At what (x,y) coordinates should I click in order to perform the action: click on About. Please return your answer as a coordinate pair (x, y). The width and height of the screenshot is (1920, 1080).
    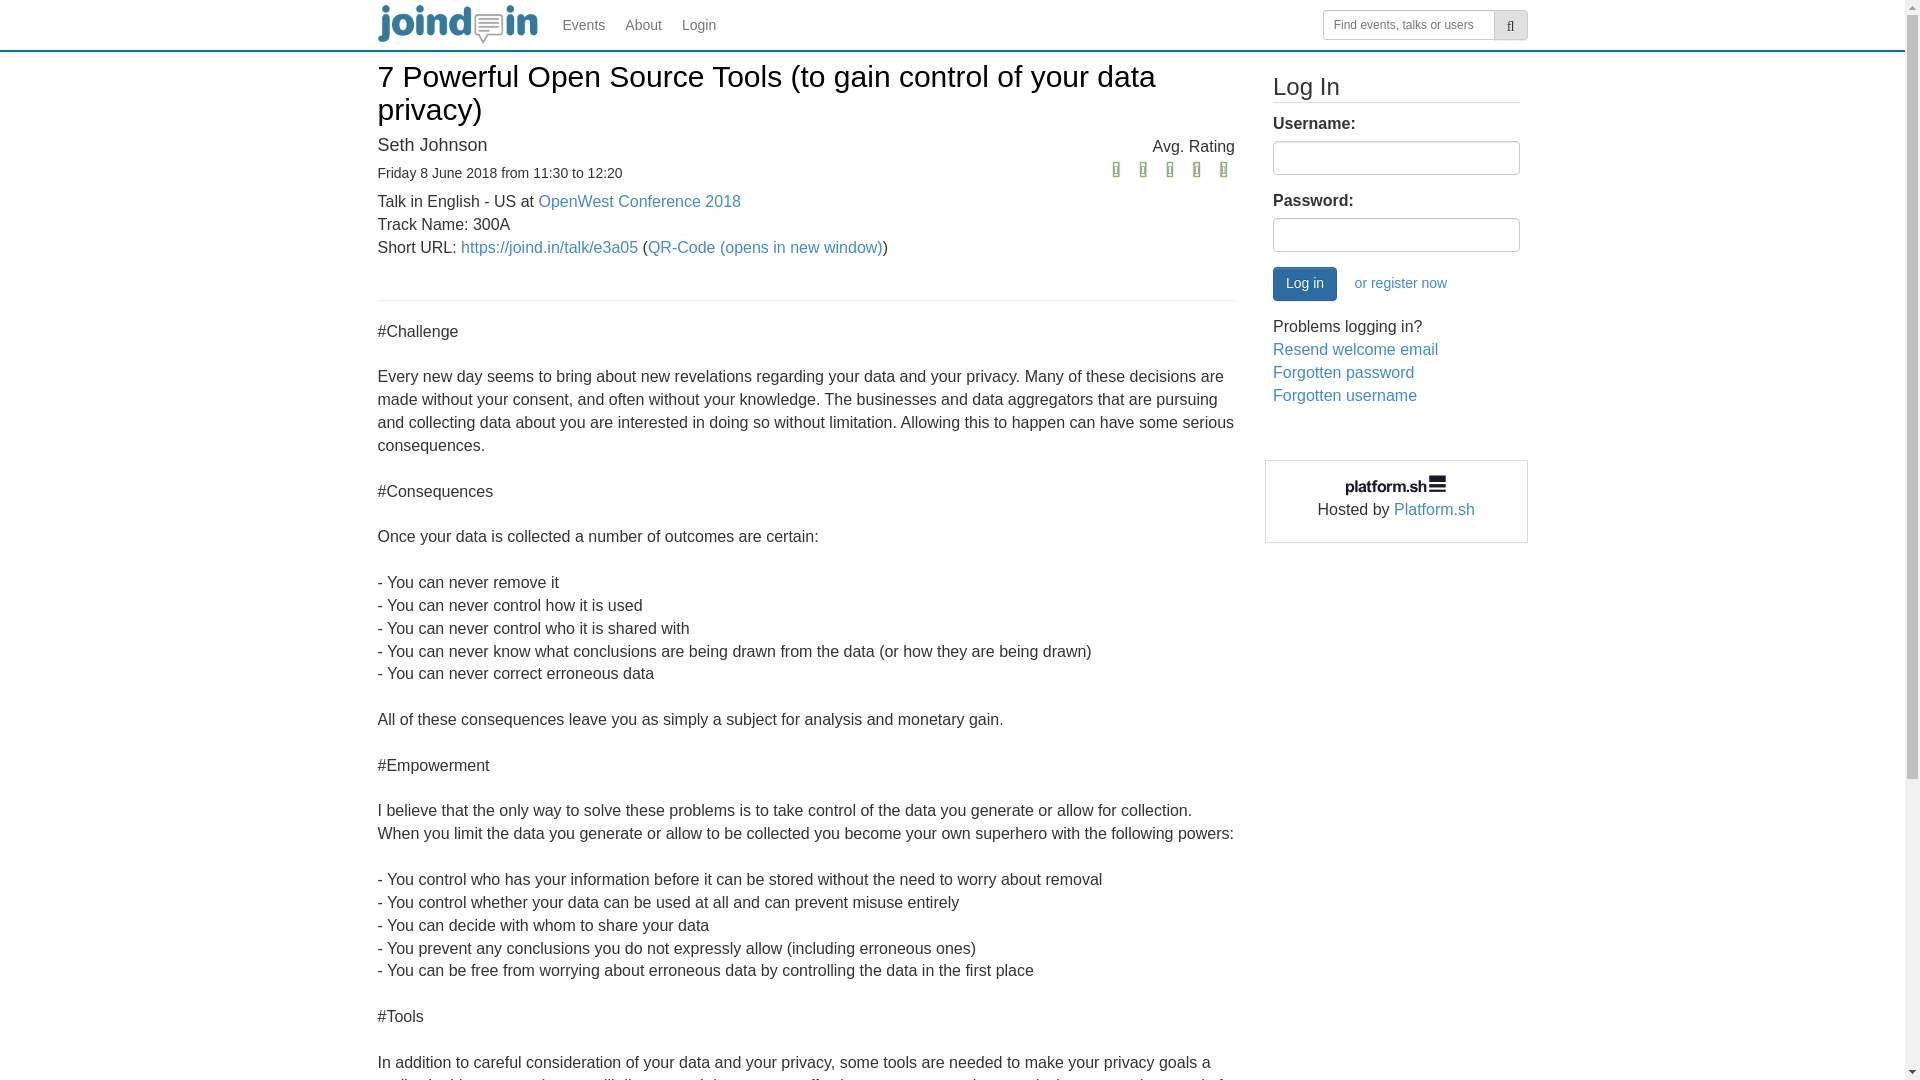
    Looking at the image, I should click on (643, 24).